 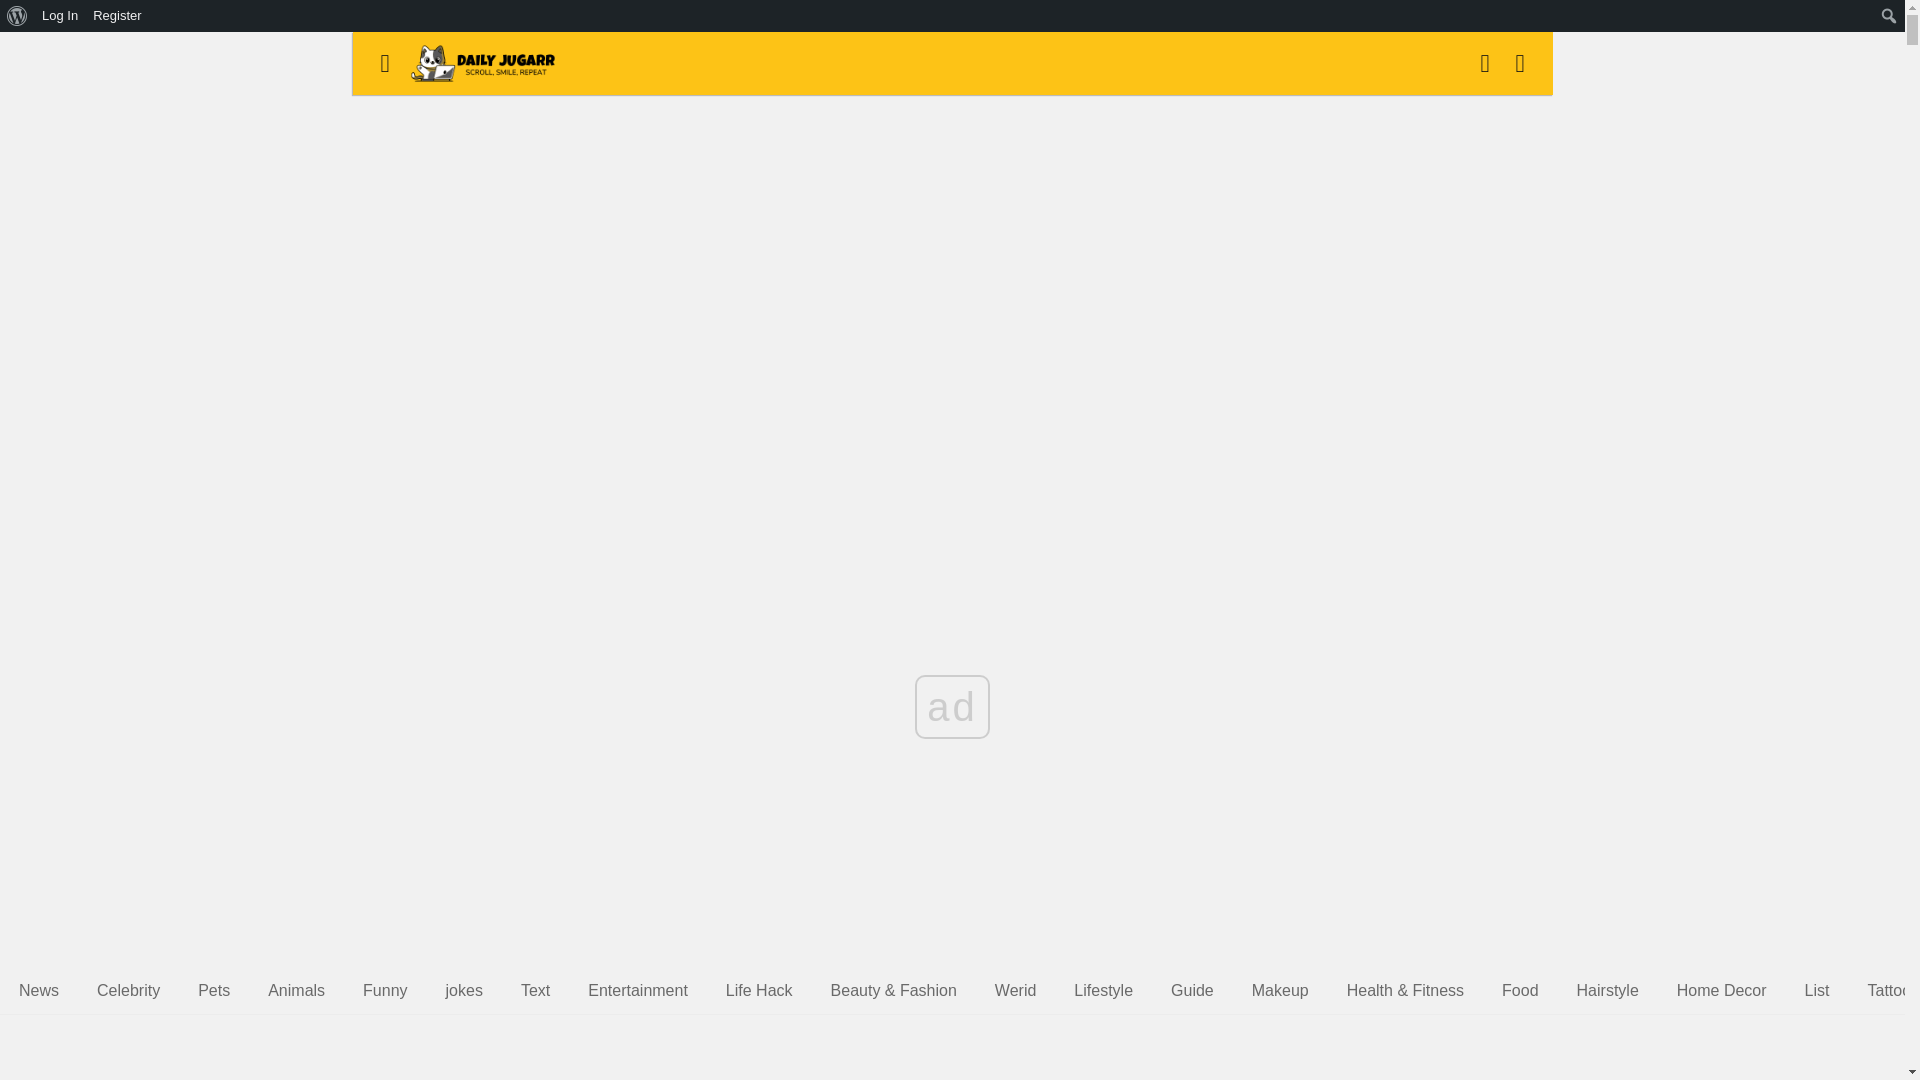 What do you see at coordinates (1016, 990) in the screenshot?
I see `Werid` at bounding box center [1016, 990].